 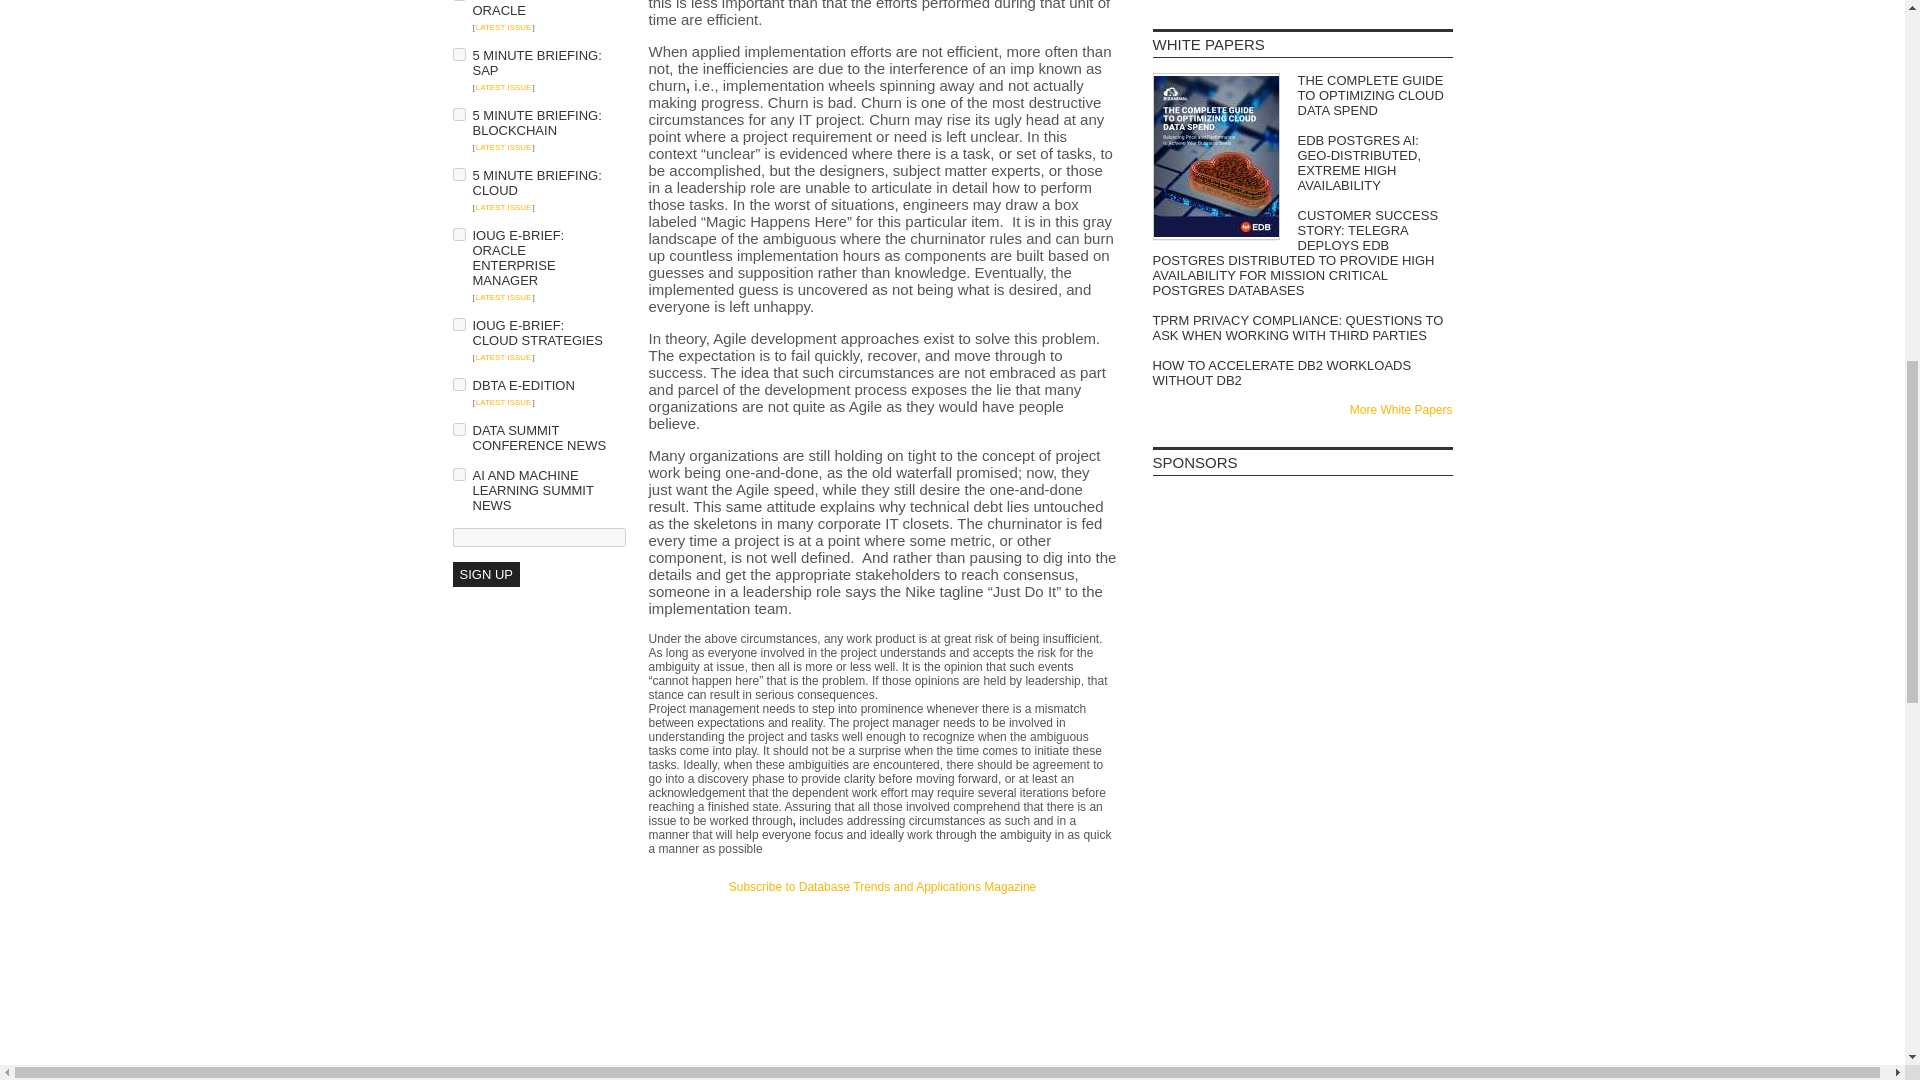 What do you see at coordinates (458, 474) in the screenshot?
I see `on` at bounding box center [458, 474].